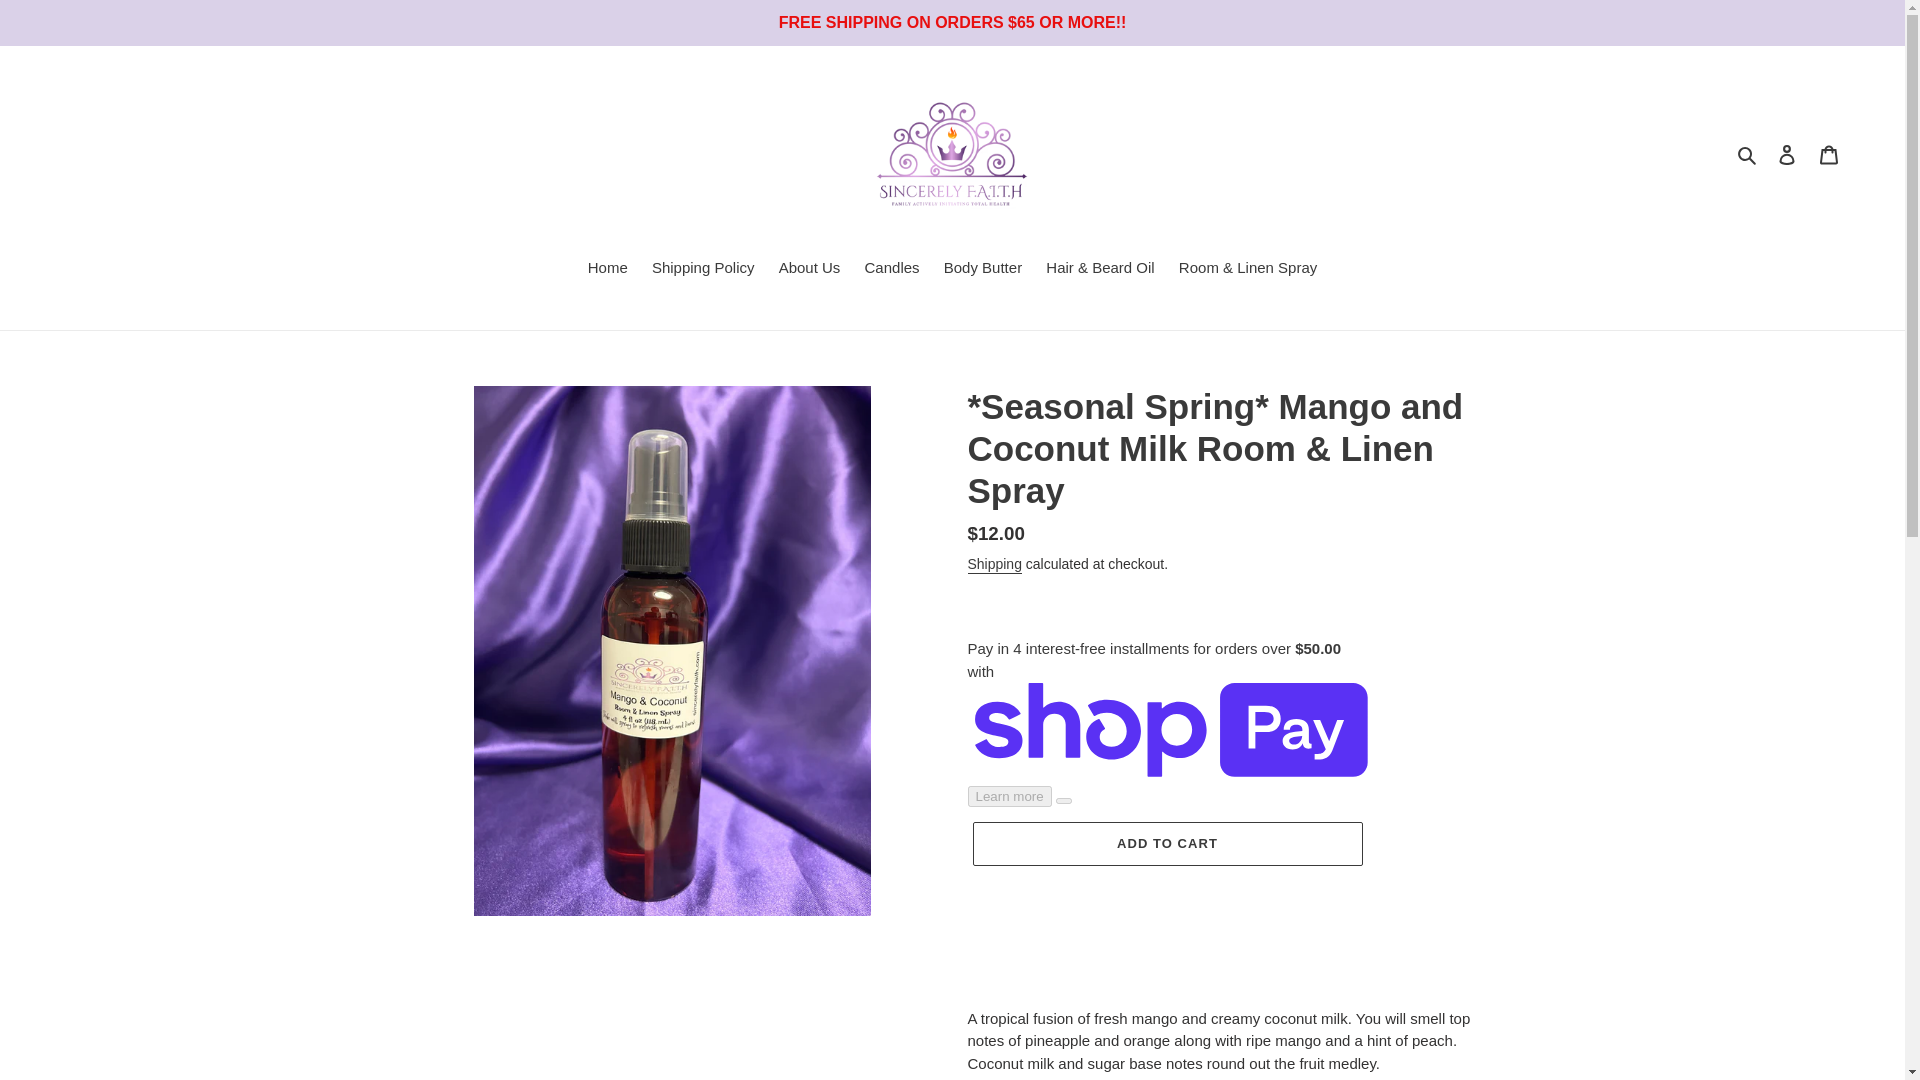  What do you see at coordinates (702, 270) in the screenshot?
I see `Shipping Policy` at bounding box center [702, 270].